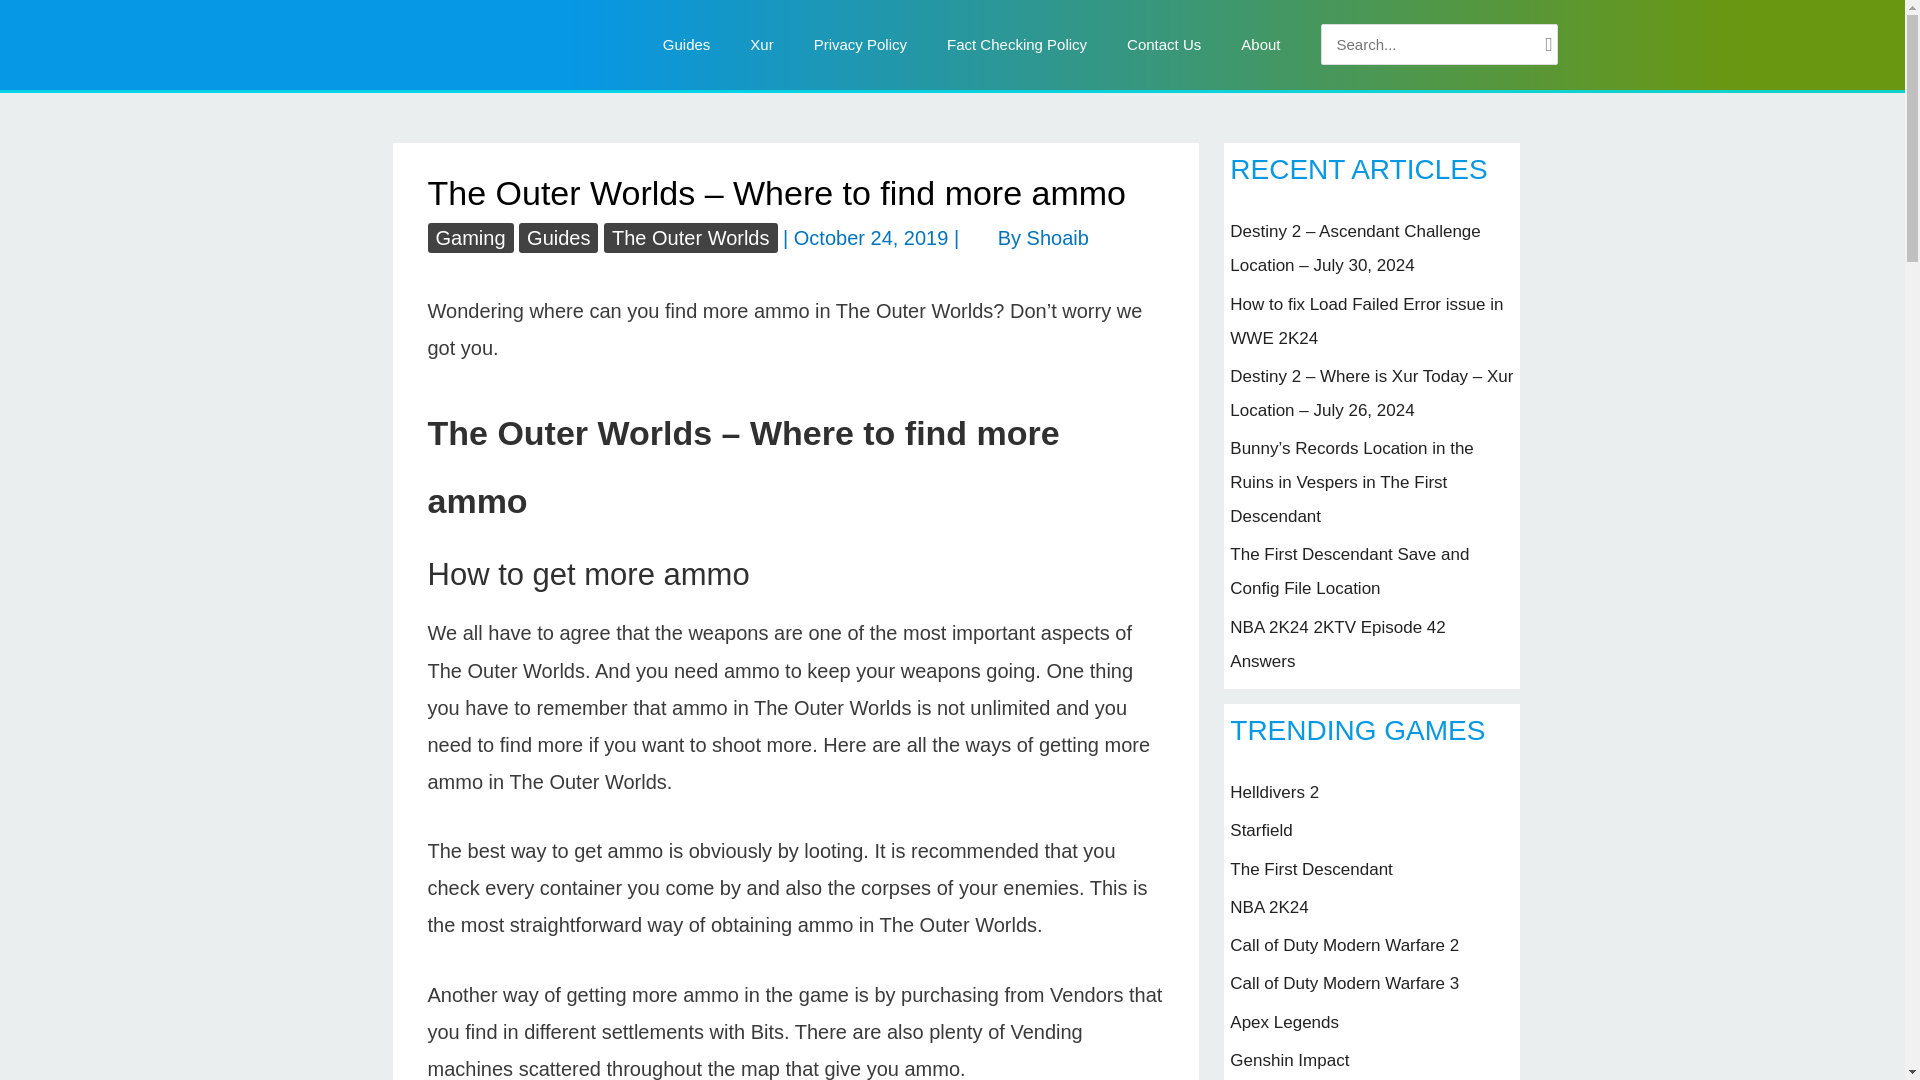  Describe the element at coordinates (1349, 572) in the screenshot. I see `The First Descendant Save and Config File Location` at that location.